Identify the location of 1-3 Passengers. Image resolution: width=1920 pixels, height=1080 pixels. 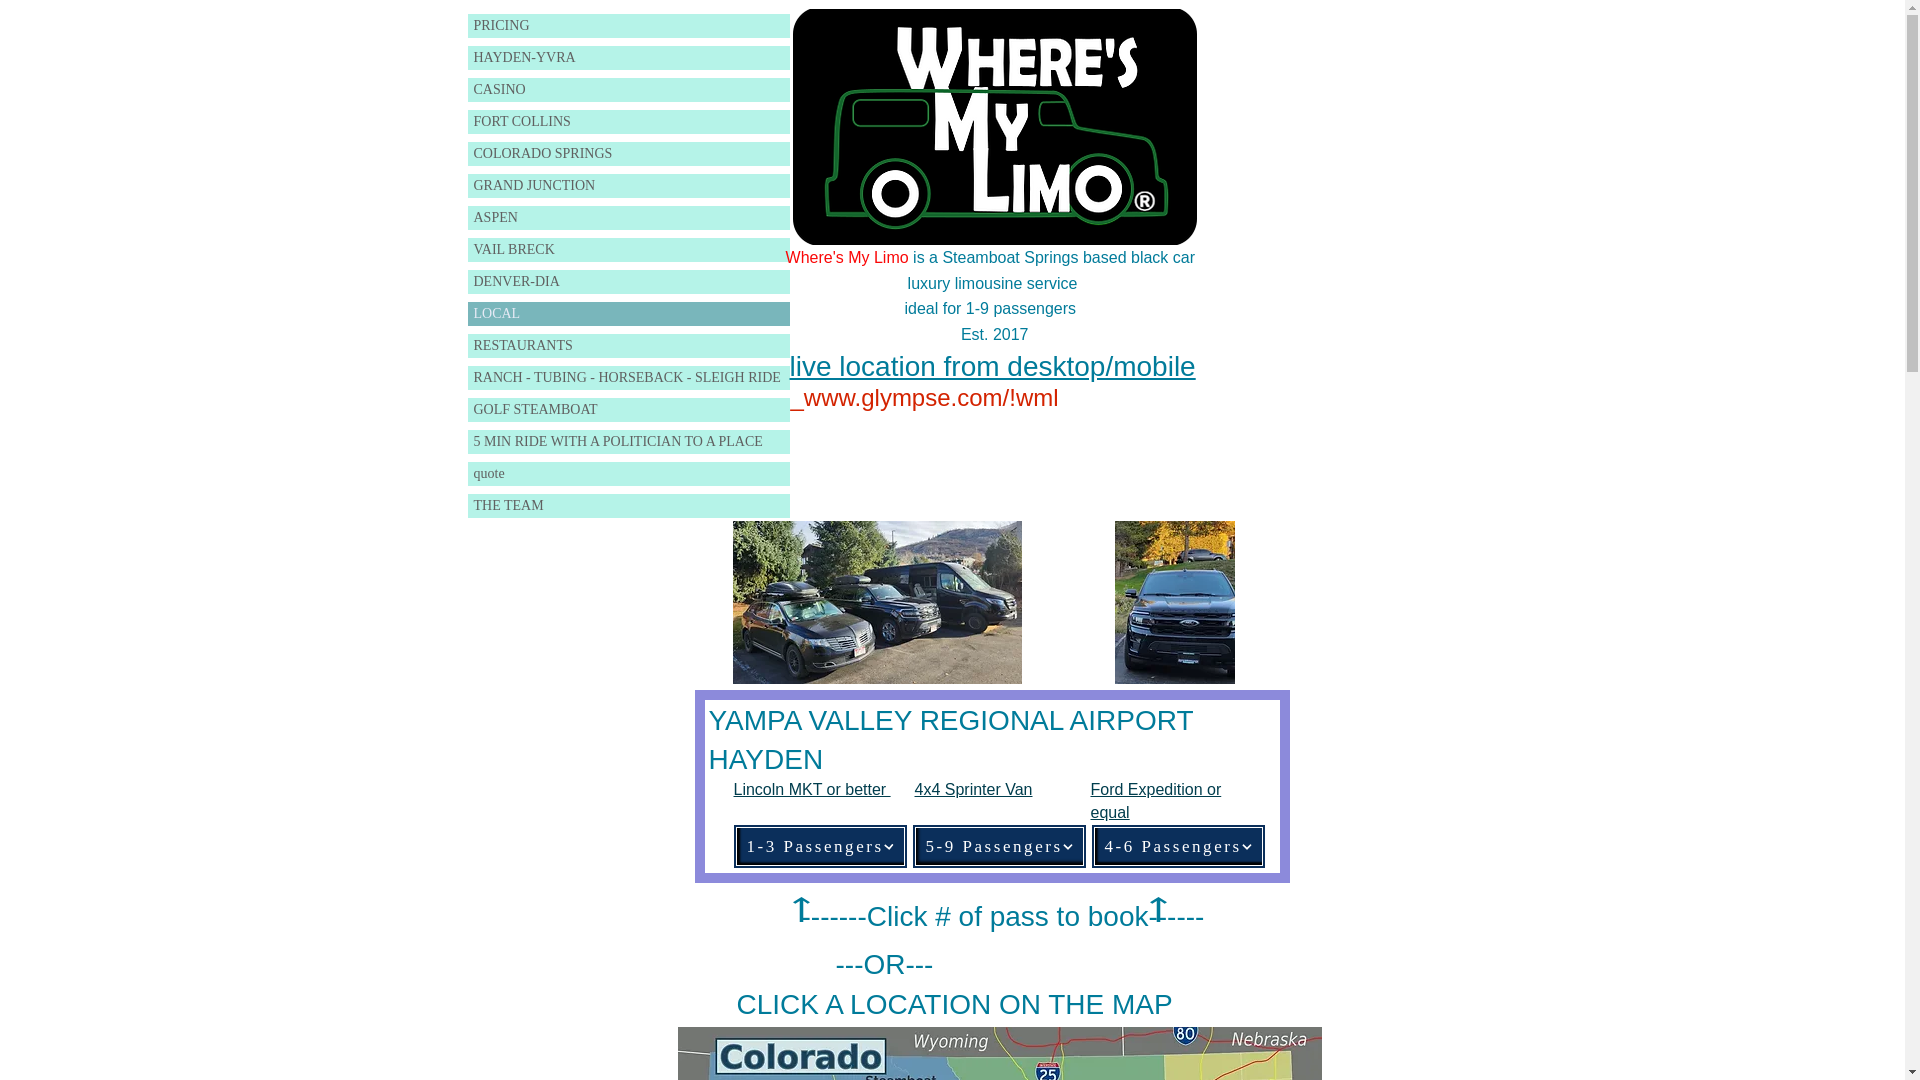
(818, 846).